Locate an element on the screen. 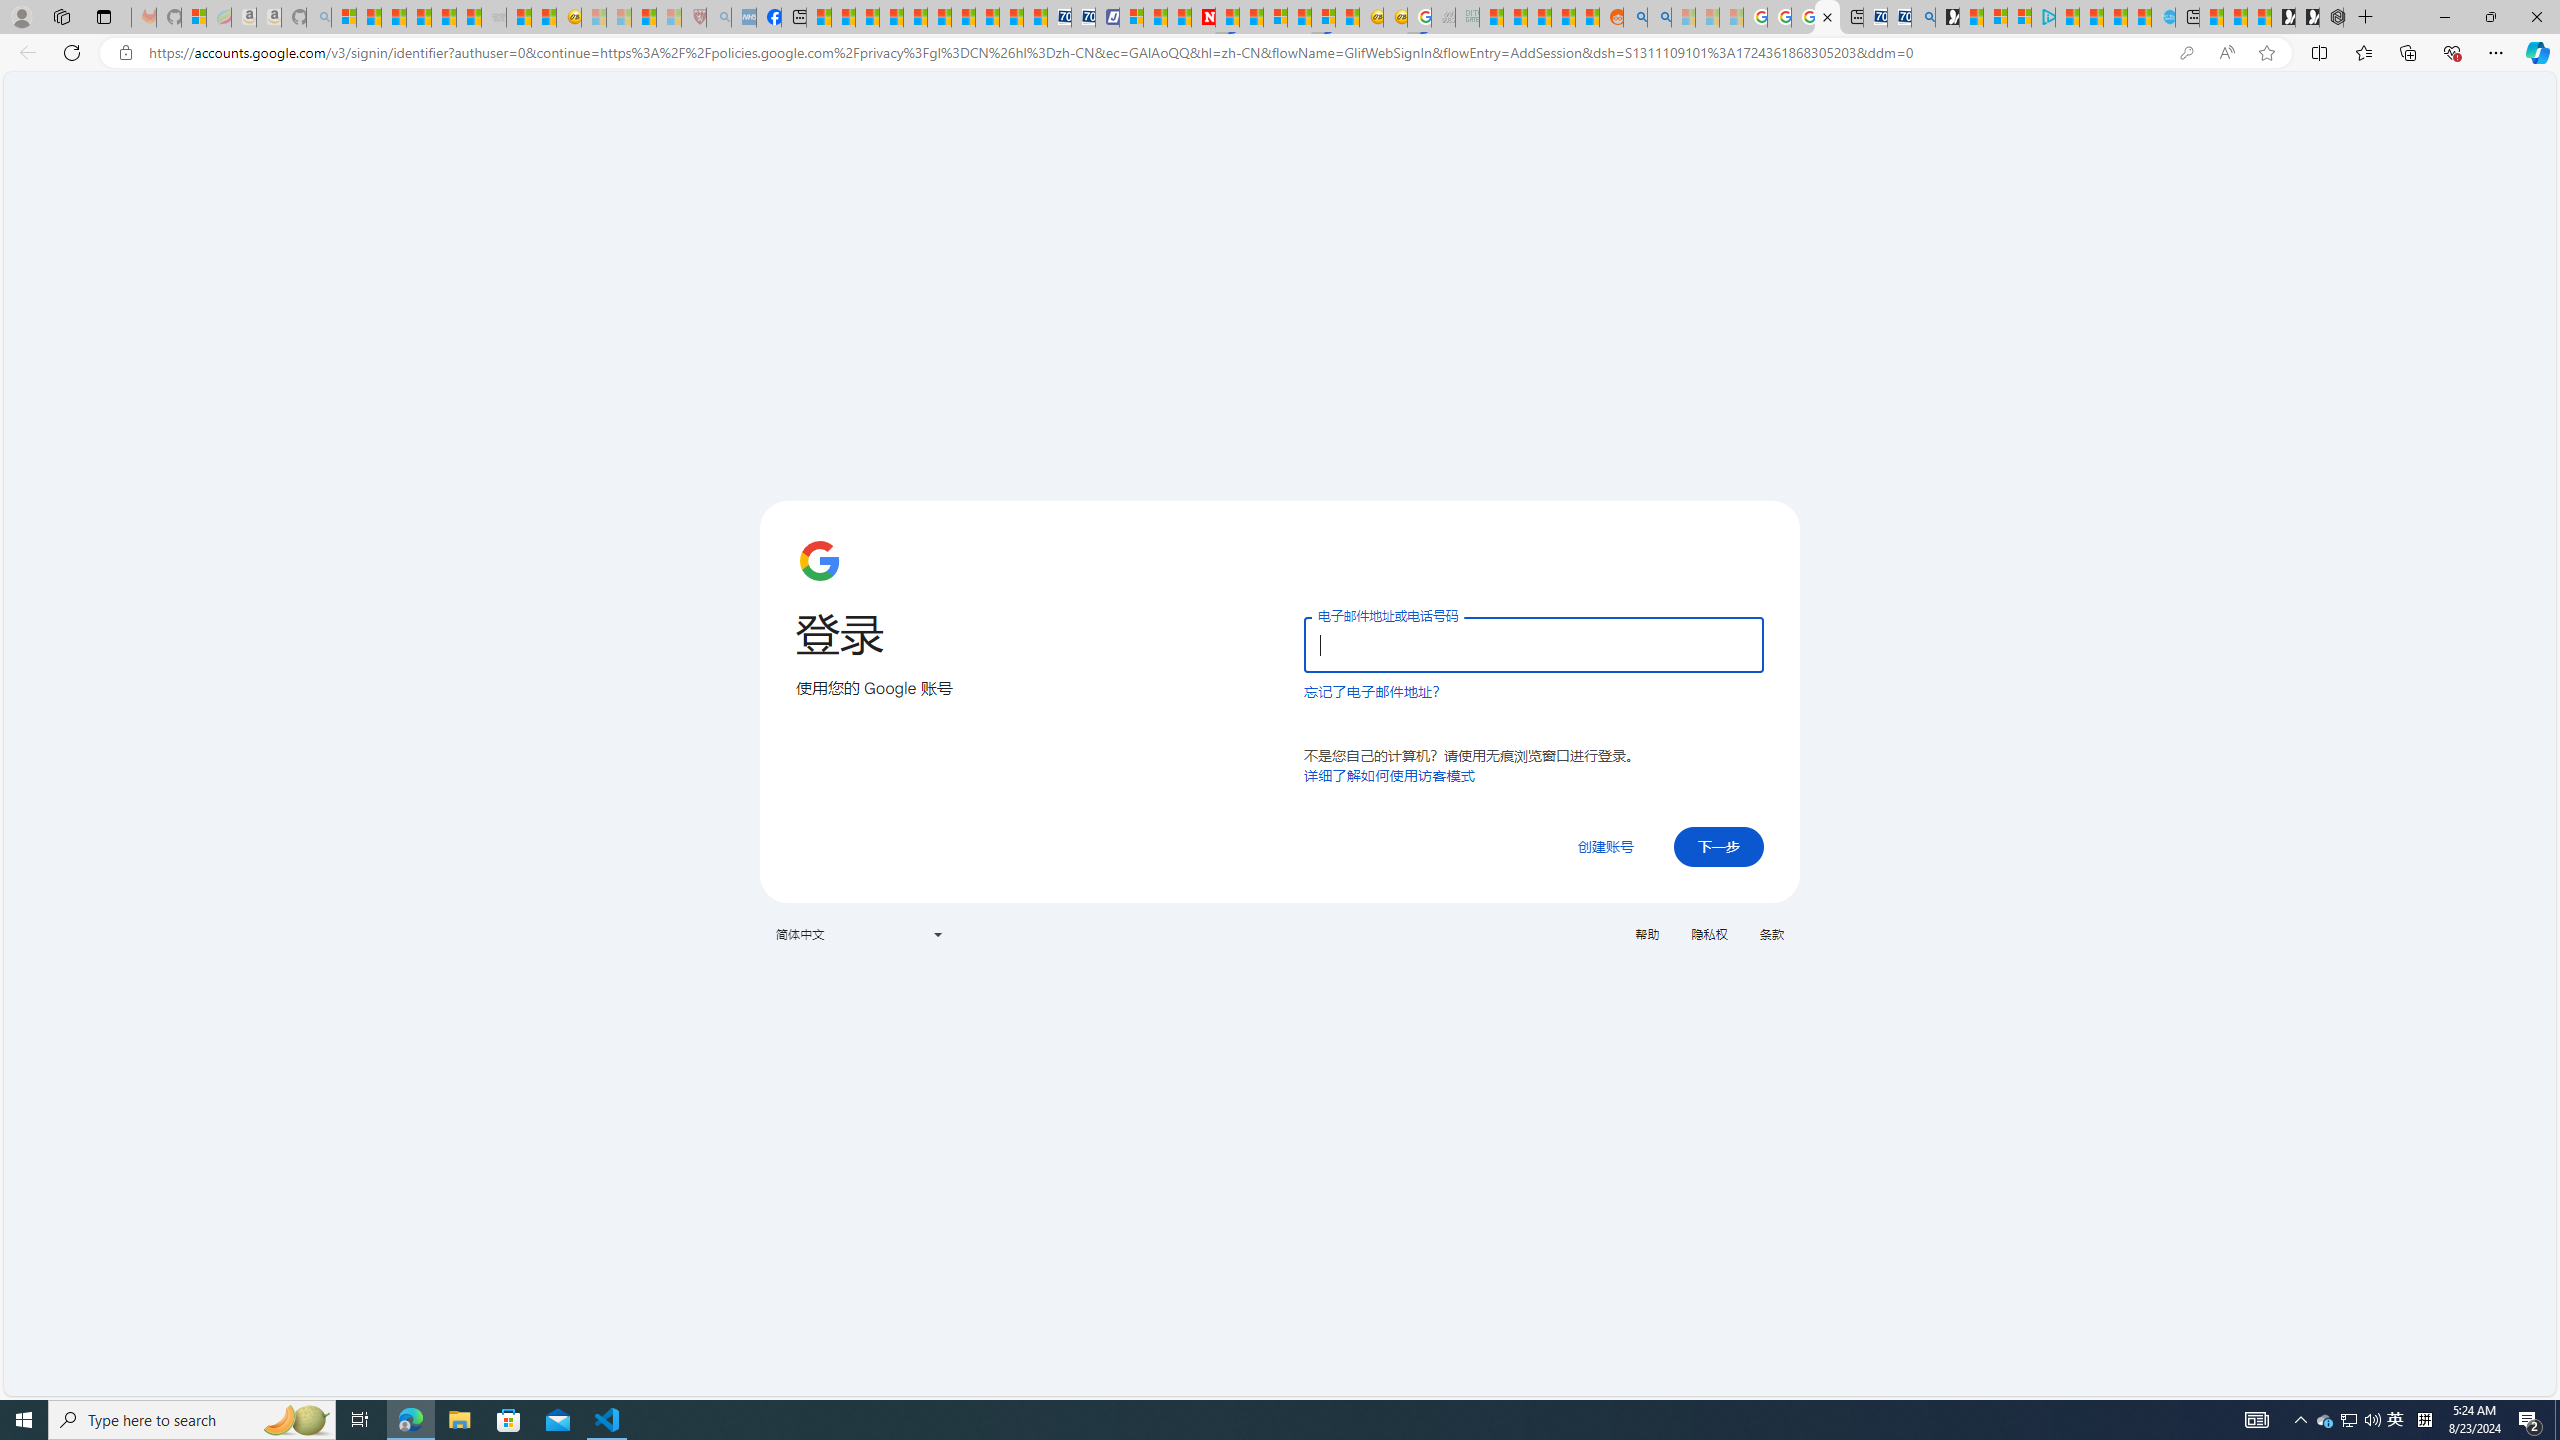 This screenshot has height=1440, width=2560. Newsweek - News, Analysis, Politics, Business, Technology is located at coordinates (1202, 17).